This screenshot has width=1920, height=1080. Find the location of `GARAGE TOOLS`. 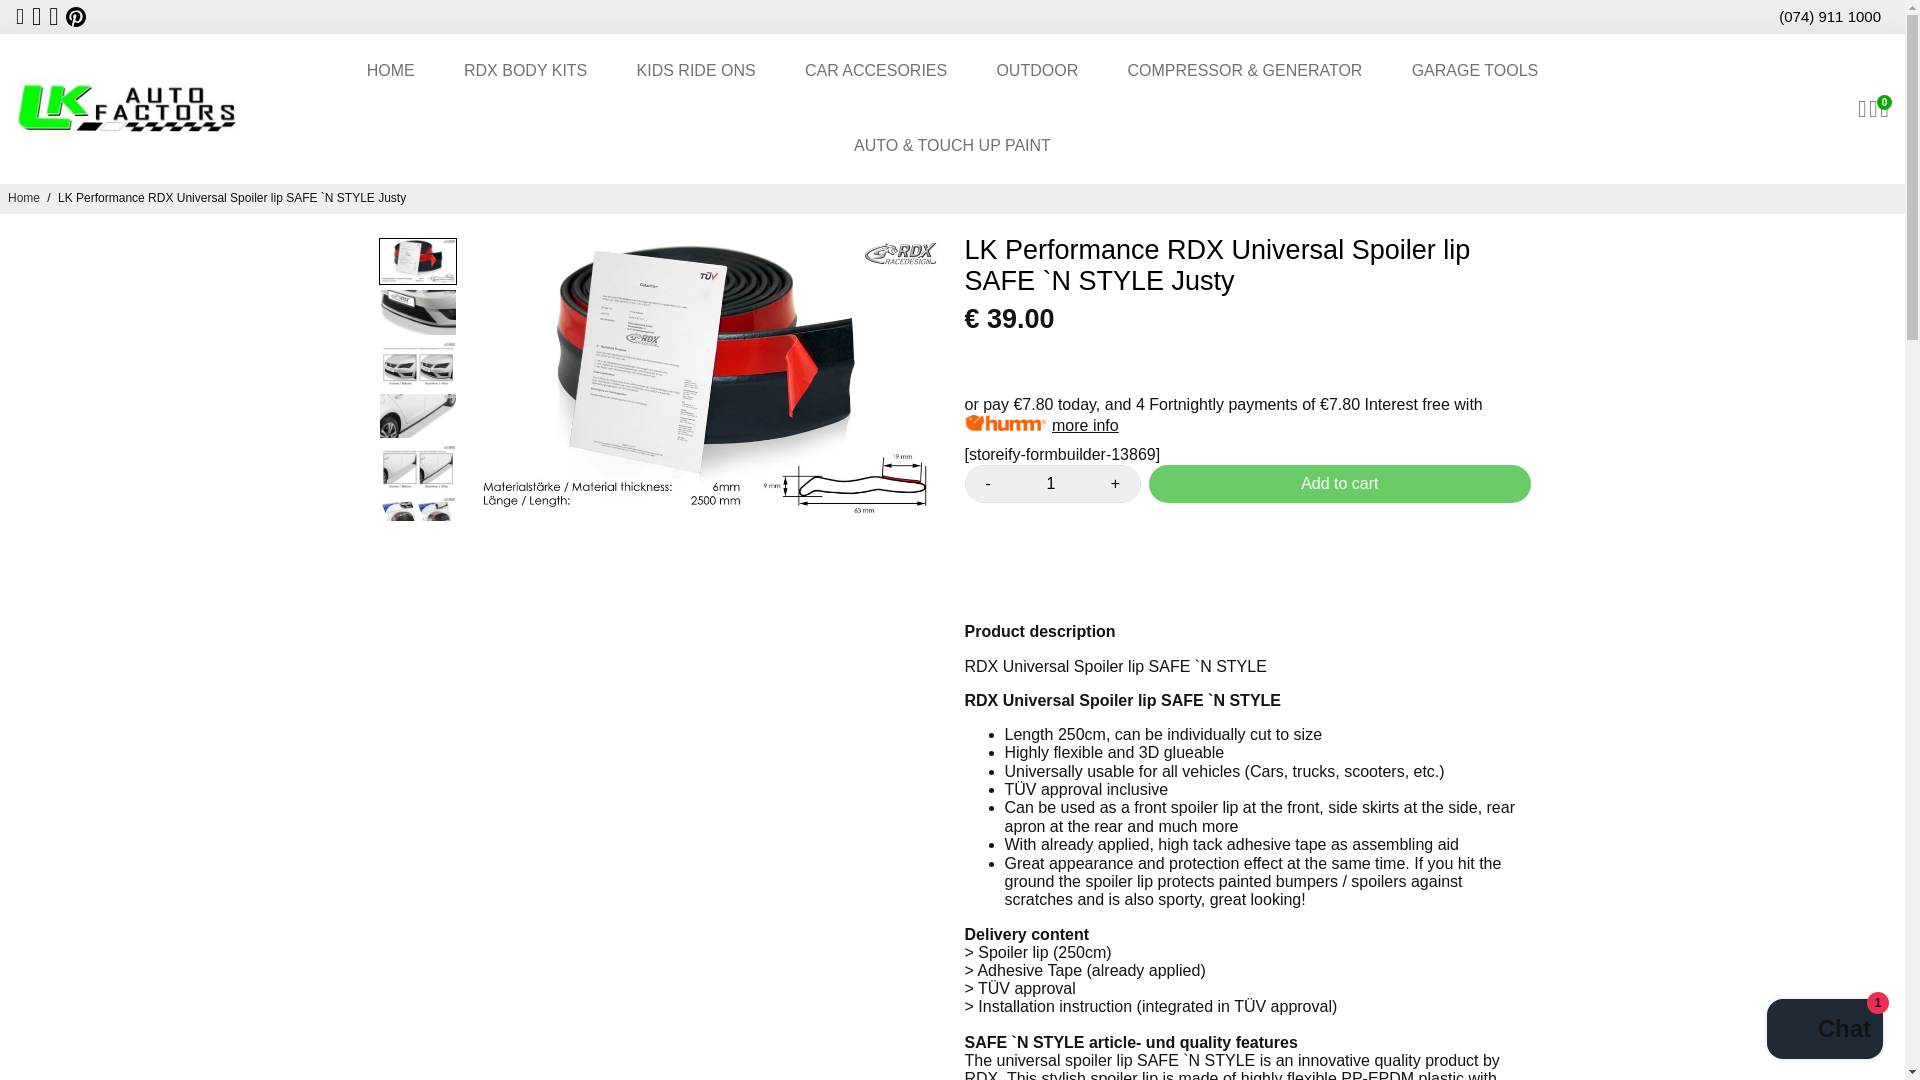

GARAGE TOOLS is located at coordinates (1476, 71).